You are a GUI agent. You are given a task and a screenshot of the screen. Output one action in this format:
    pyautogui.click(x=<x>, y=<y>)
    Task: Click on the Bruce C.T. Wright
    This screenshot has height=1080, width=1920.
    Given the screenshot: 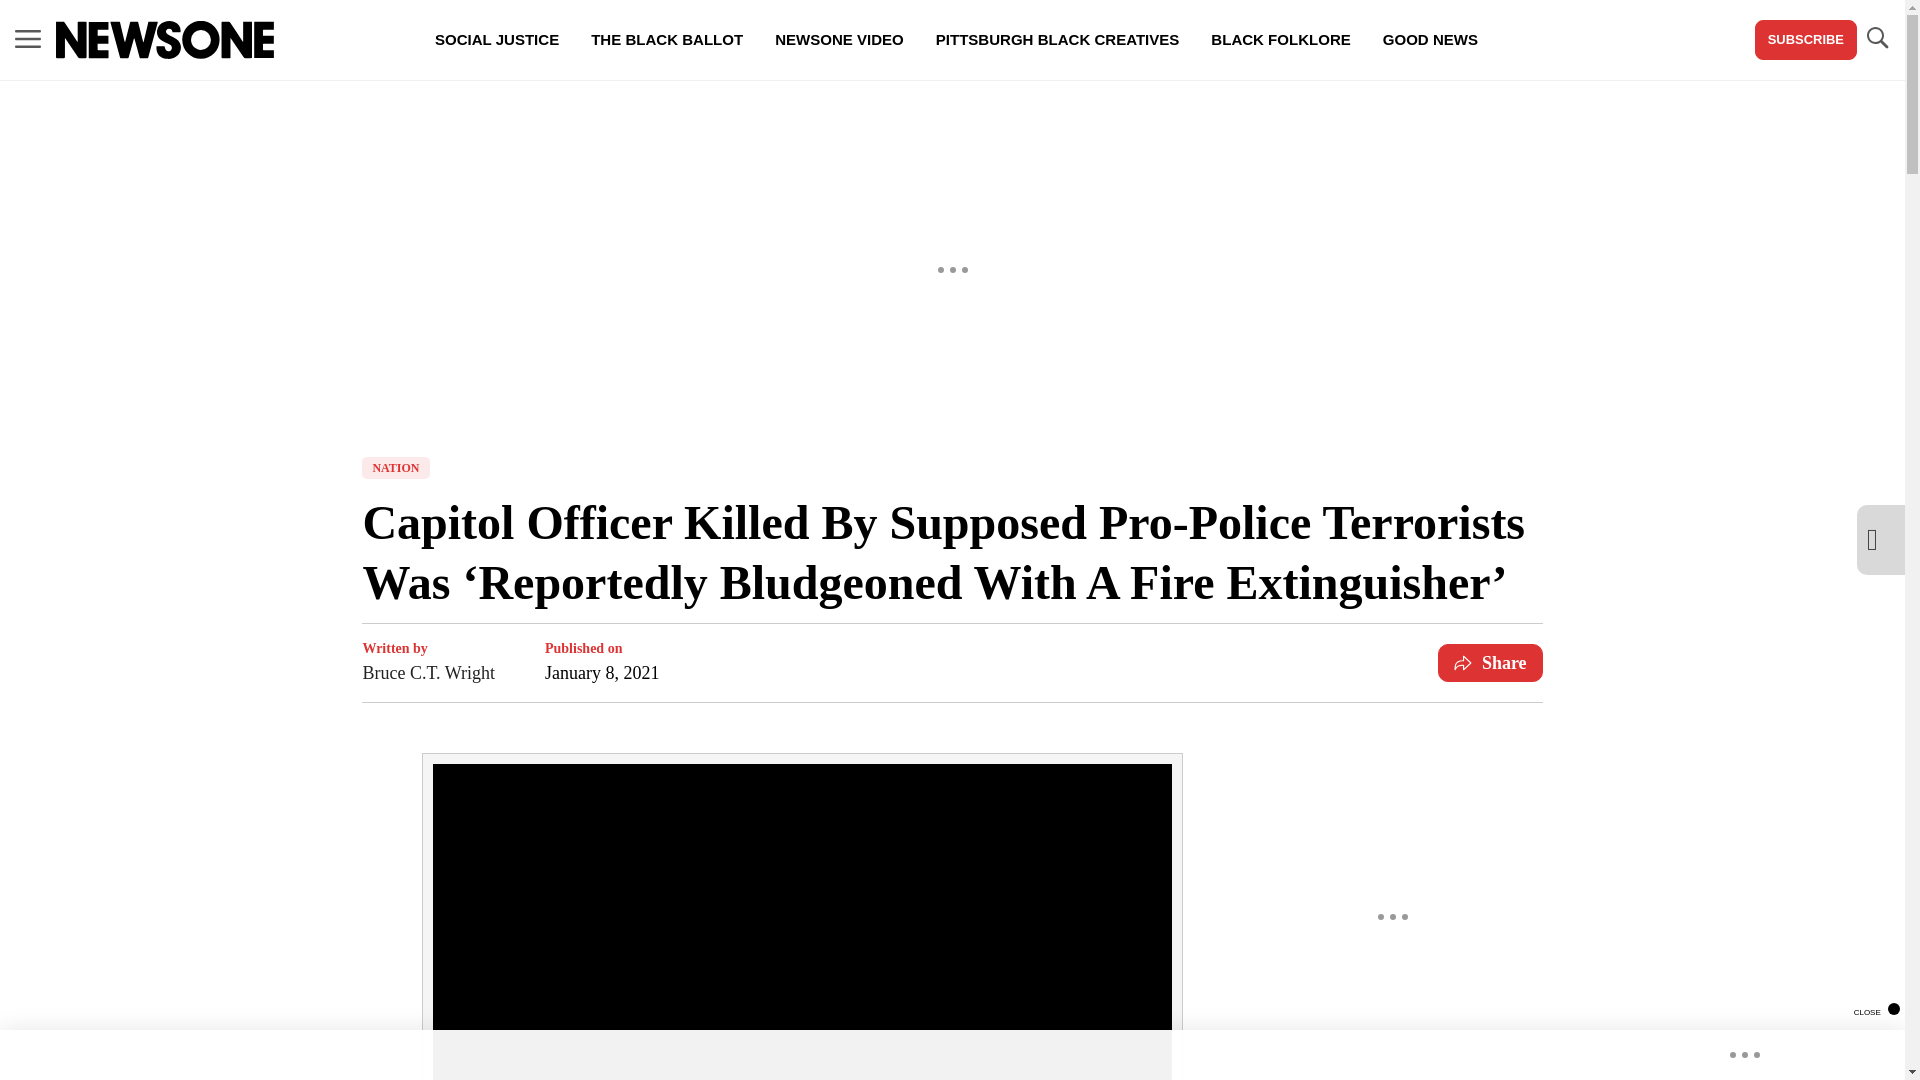 What is the action you would take?
    pyautogui.click(x=428, y=672)
    